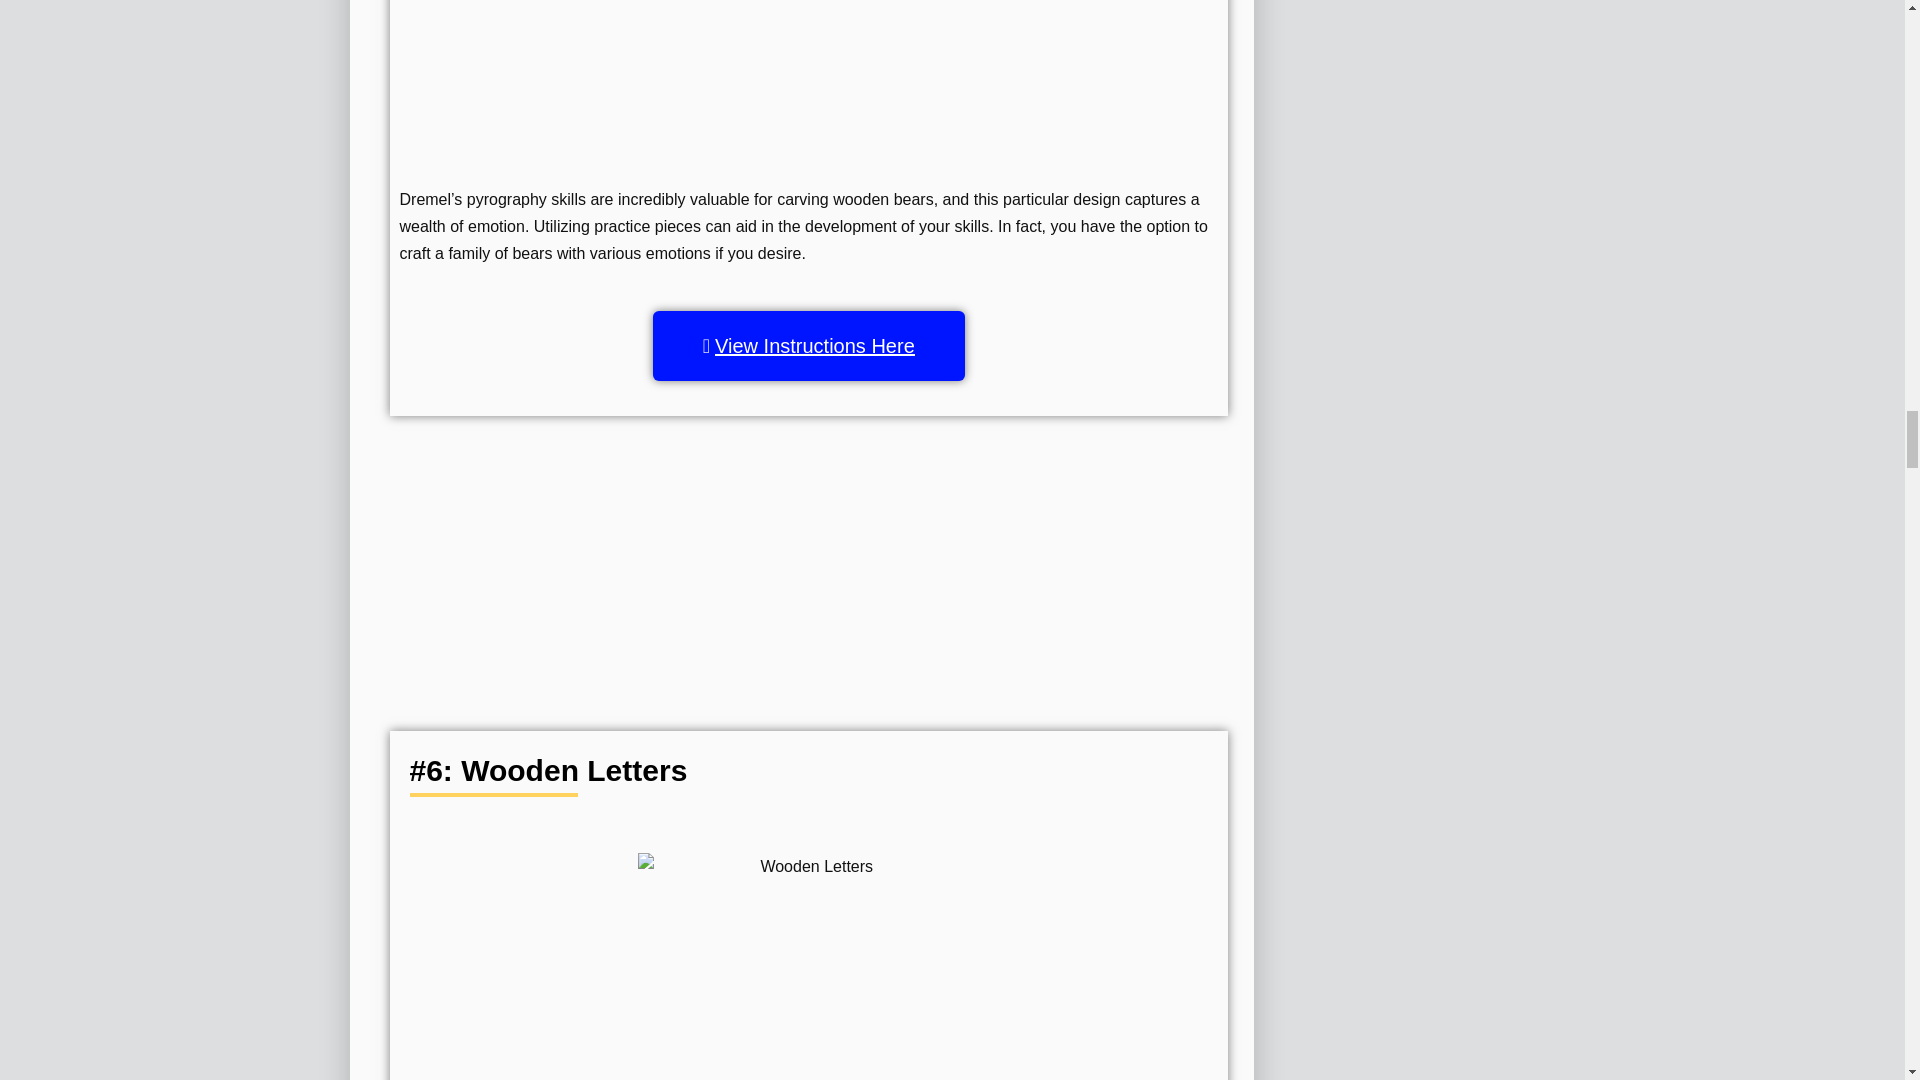 This screenshot has width=1920, height=1080. What do you see at coordinates (808, 966) in the screenshot?
I see `Wooden Letters` at bounding box center [808, 966].